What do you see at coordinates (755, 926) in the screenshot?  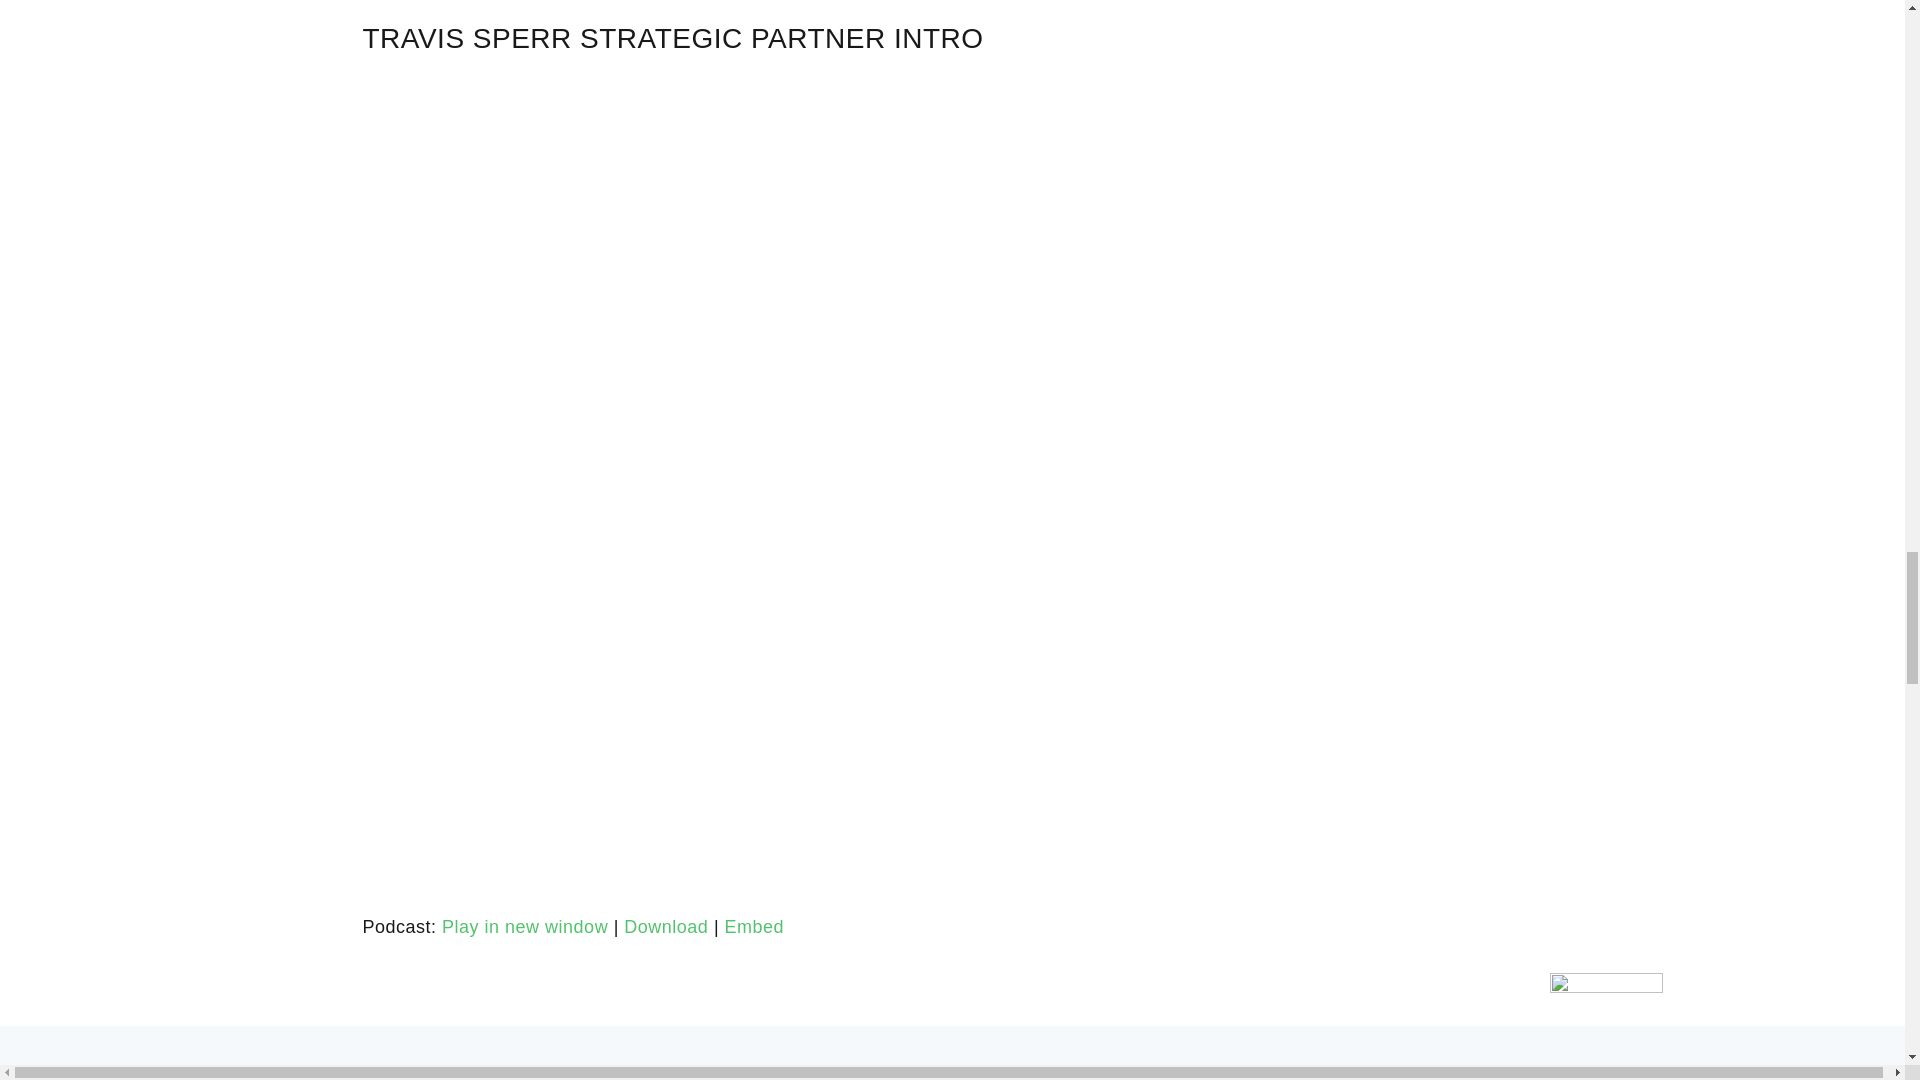 I see `Embed` at bounding box center [755, 926].